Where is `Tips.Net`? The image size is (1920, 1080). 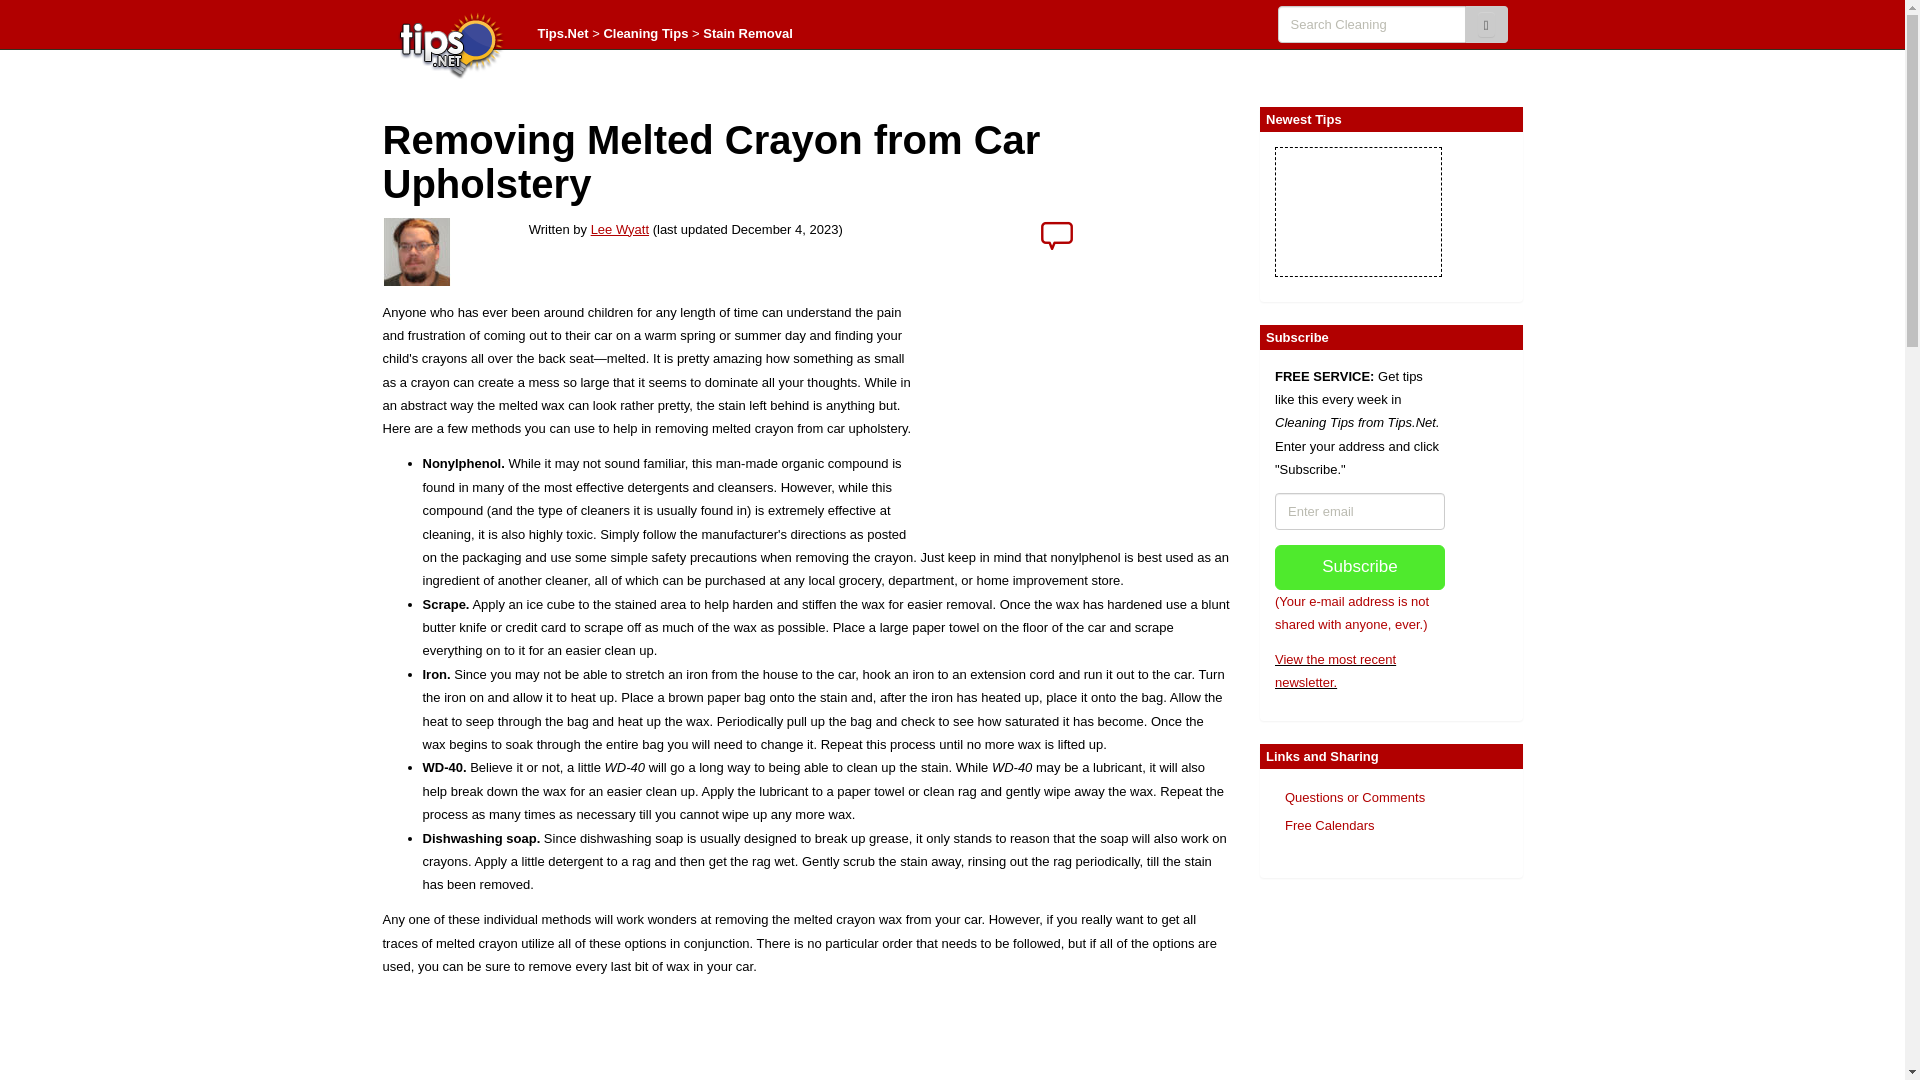 Tips.Net is located at coordinates (563, 33).